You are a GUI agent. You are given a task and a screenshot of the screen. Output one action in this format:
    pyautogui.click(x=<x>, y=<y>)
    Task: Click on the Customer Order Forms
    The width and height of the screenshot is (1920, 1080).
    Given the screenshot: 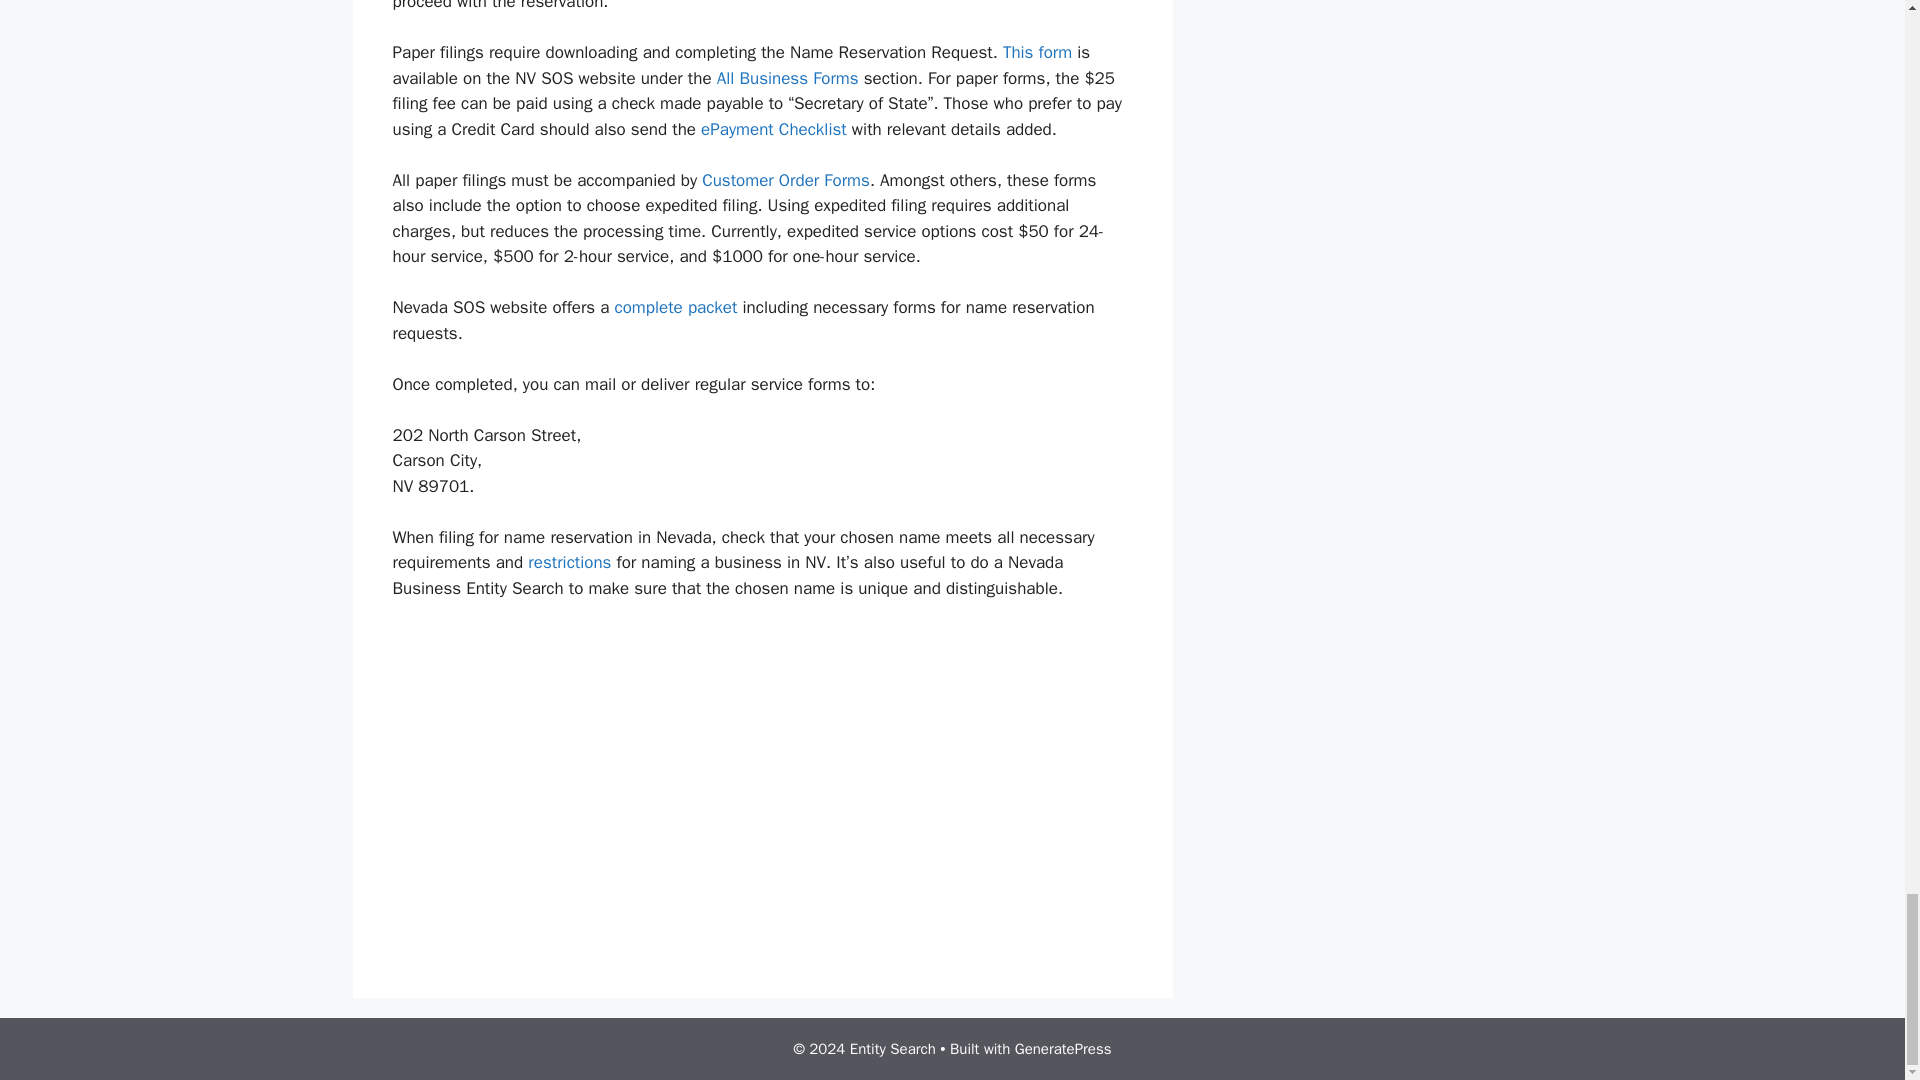 What is the action you would take?
    pyautogui.click(x=786, y=180)
    